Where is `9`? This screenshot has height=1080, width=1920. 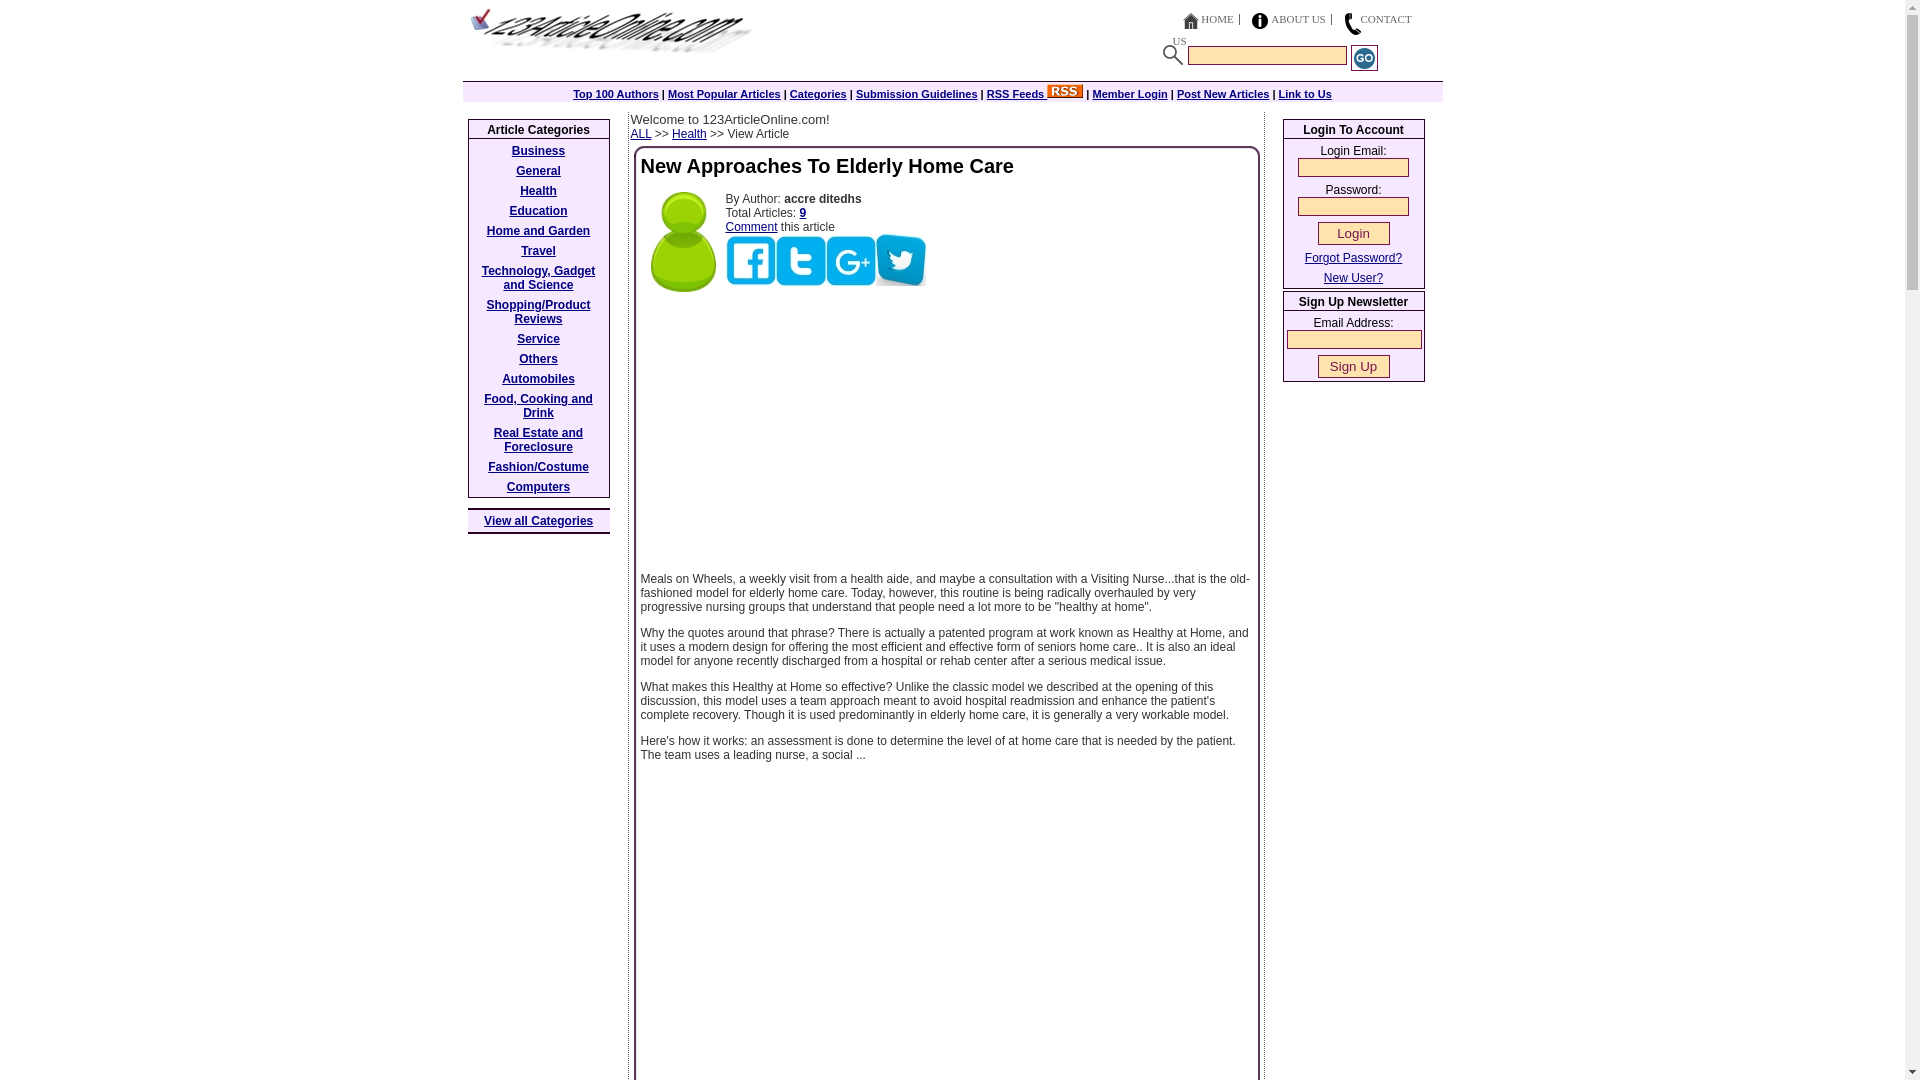 9 is located at coordinates (803, 213).